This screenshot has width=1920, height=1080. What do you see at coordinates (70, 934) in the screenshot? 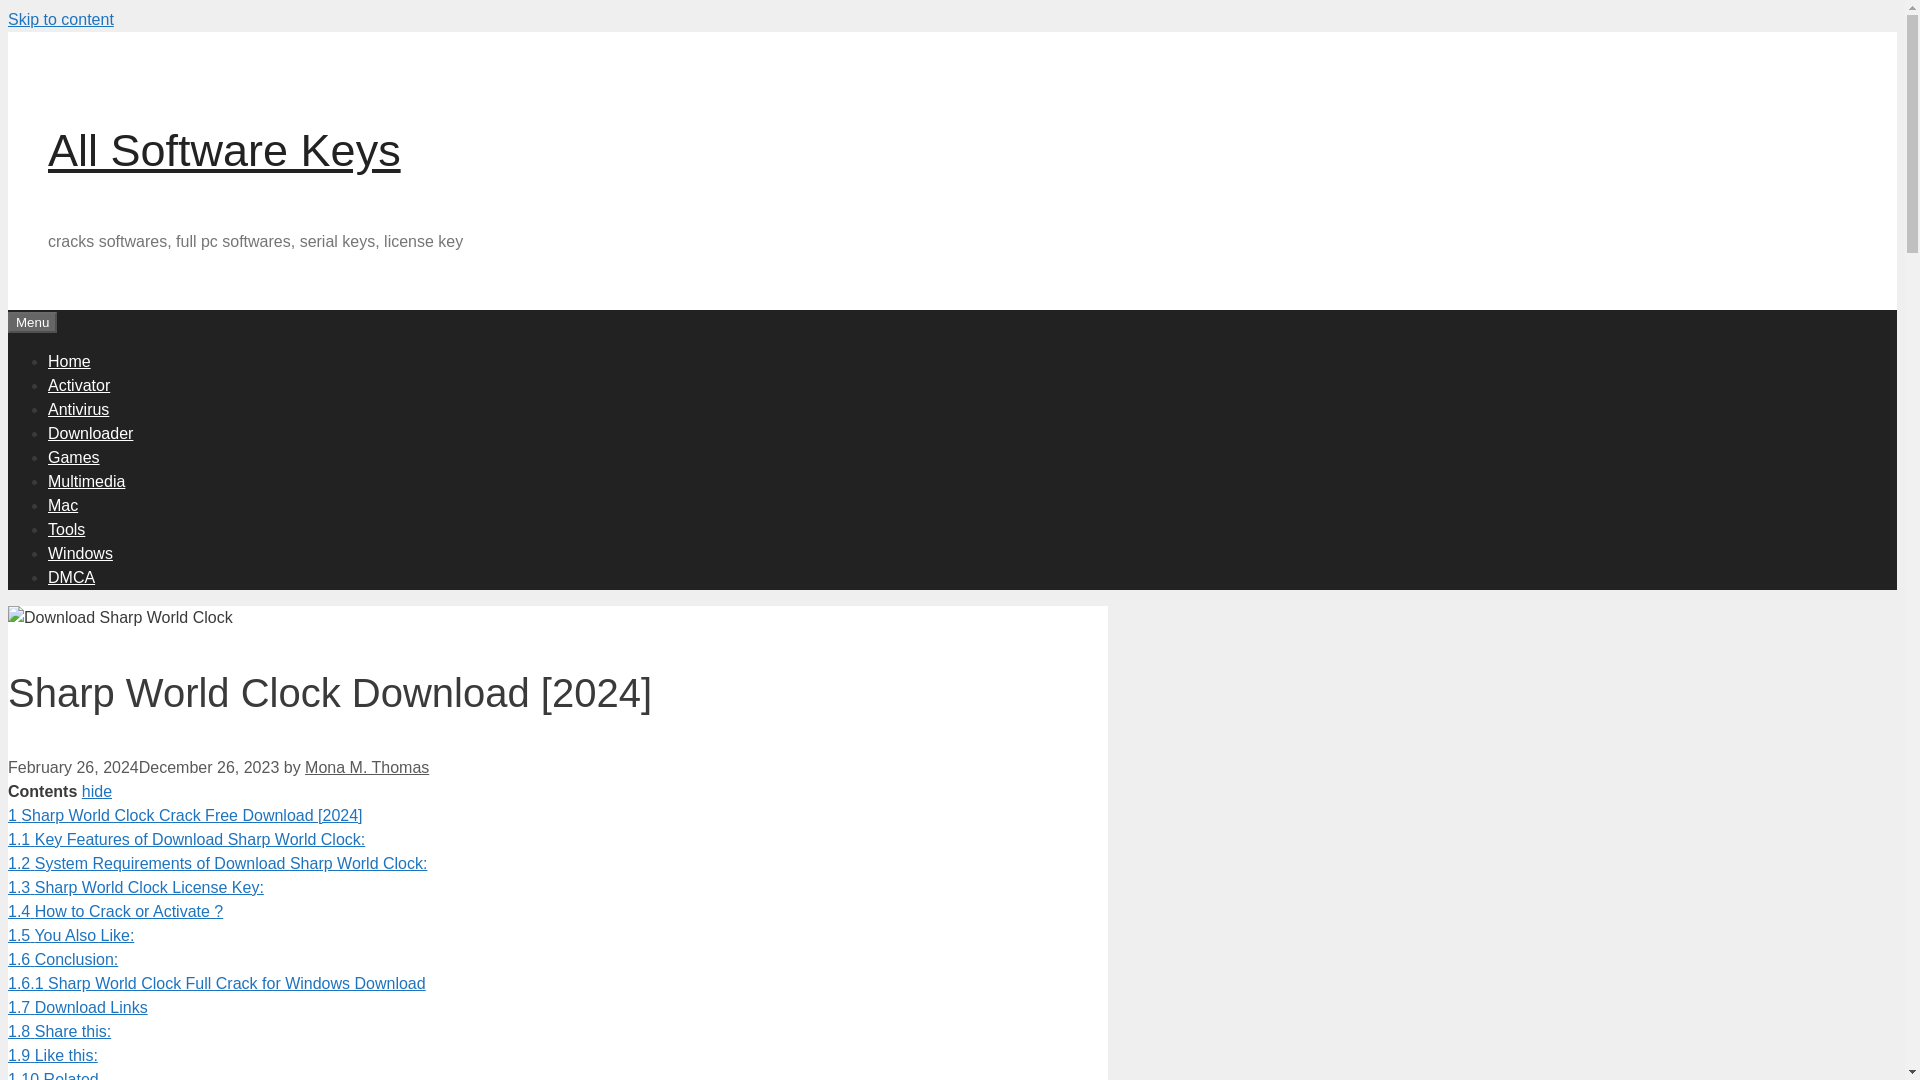
I see `1.5 You Also Like:` at bounding box center [70, 934].